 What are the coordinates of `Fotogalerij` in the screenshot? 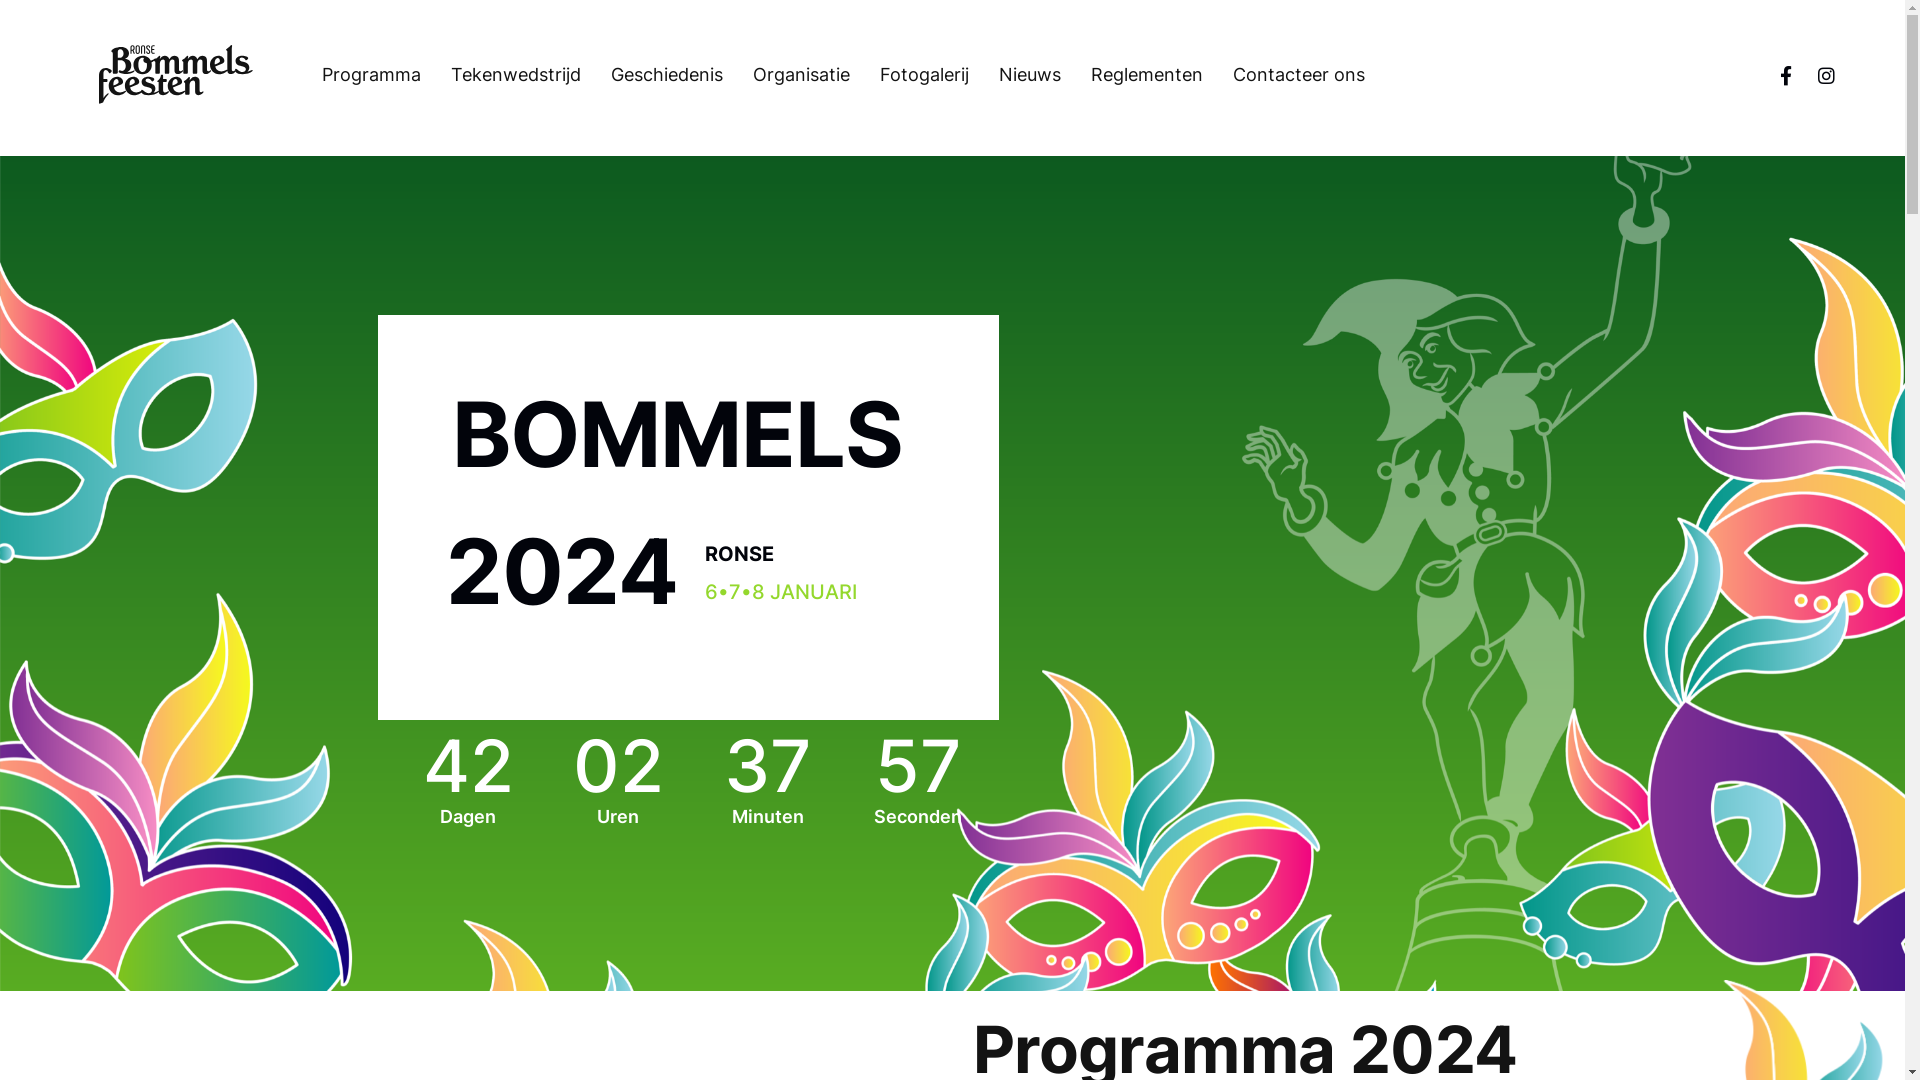 It's located at (939, 75).